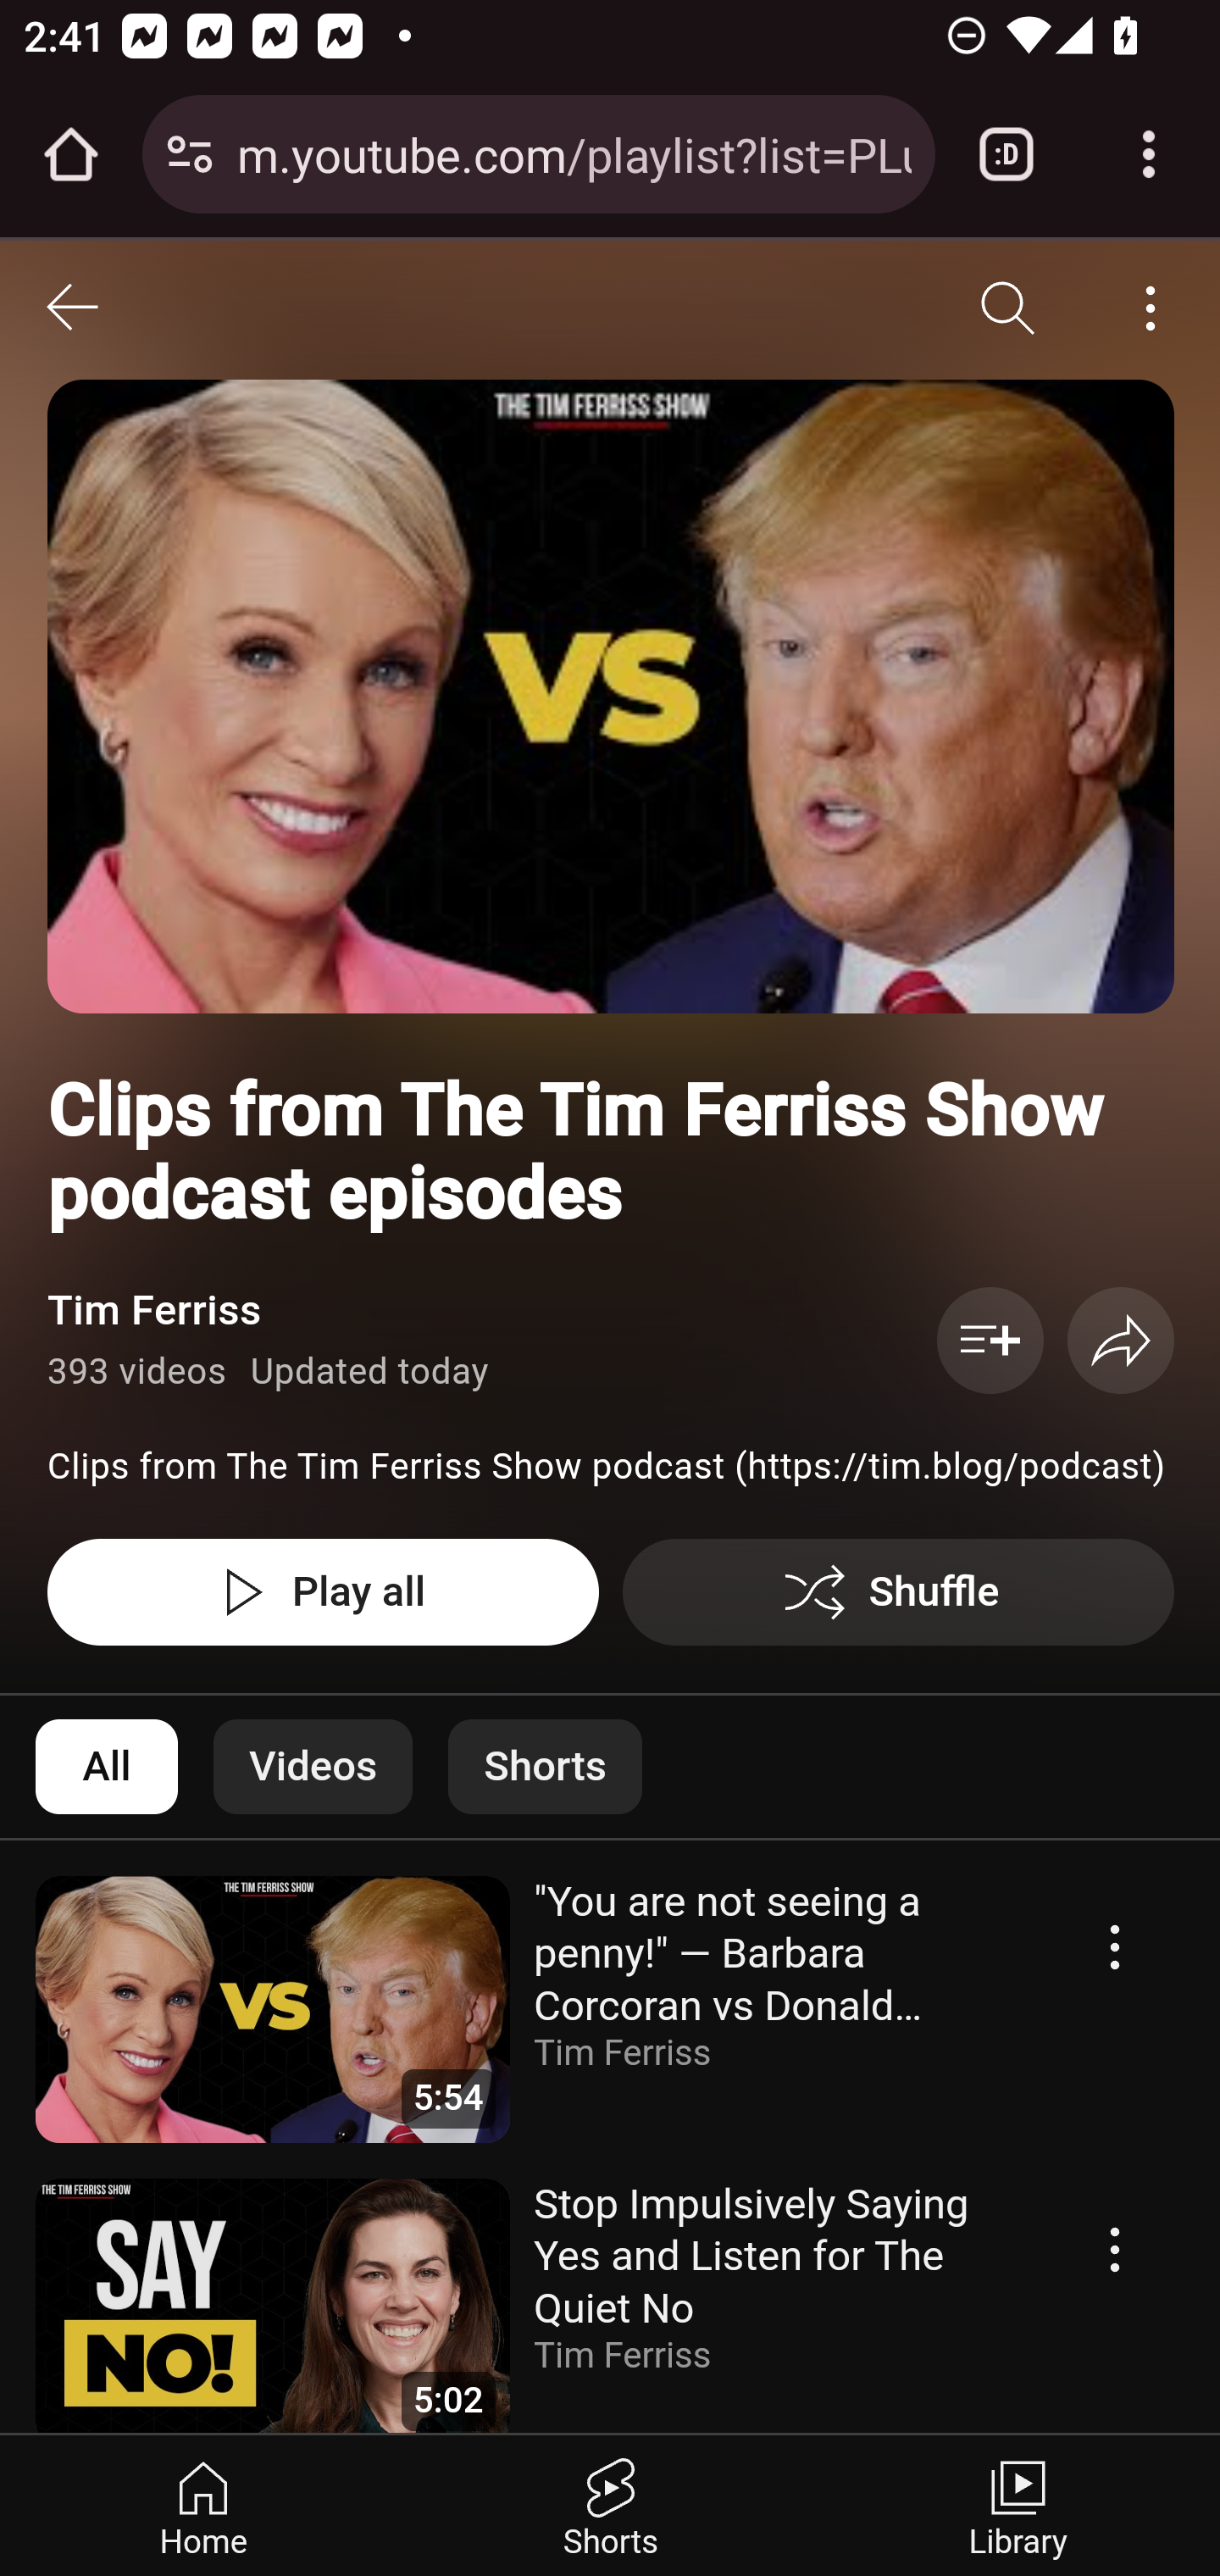 This screenshot has height=2576, width=1220. I want to click on Search YouTube, so click(1009, 308).